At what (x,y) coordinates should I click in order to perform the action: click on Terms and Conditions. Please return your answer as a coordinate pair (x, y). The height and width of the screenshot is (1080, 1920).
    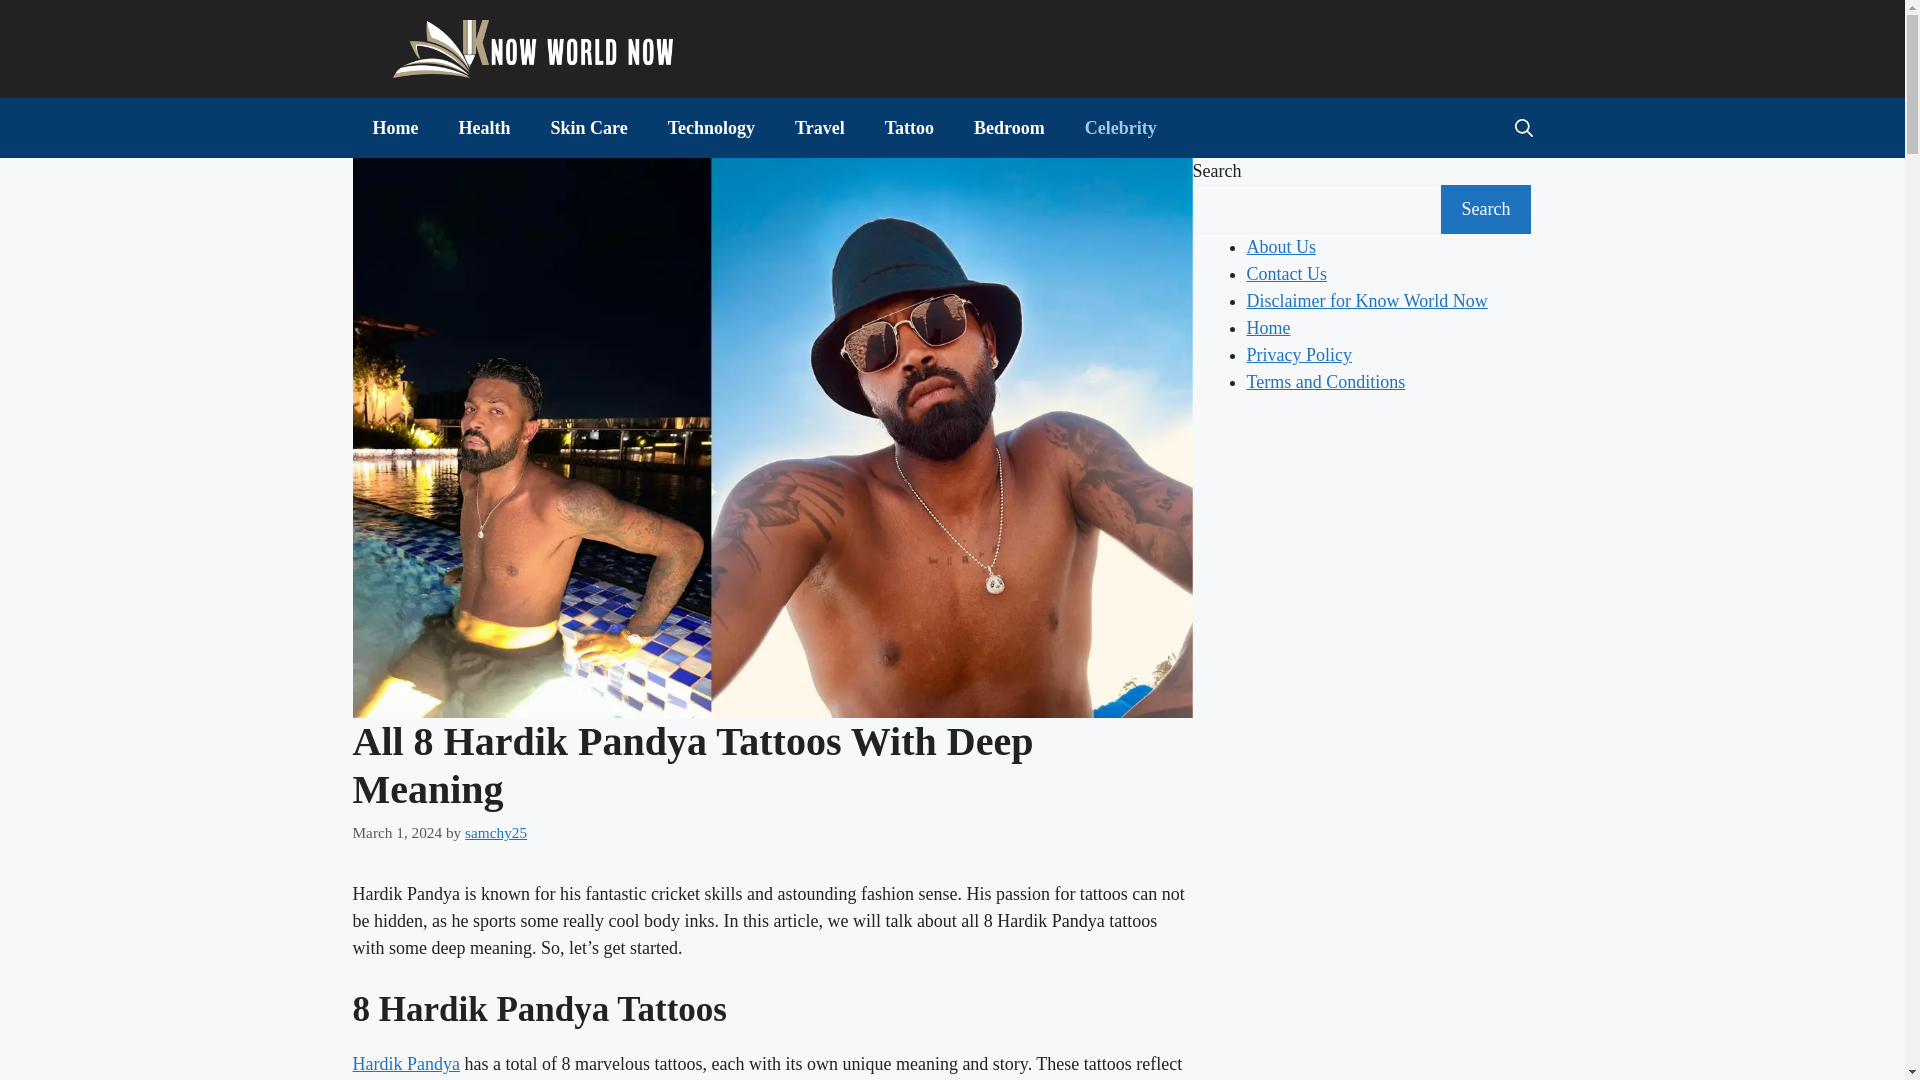
    Looking at the image, I should click on (1326, 382).